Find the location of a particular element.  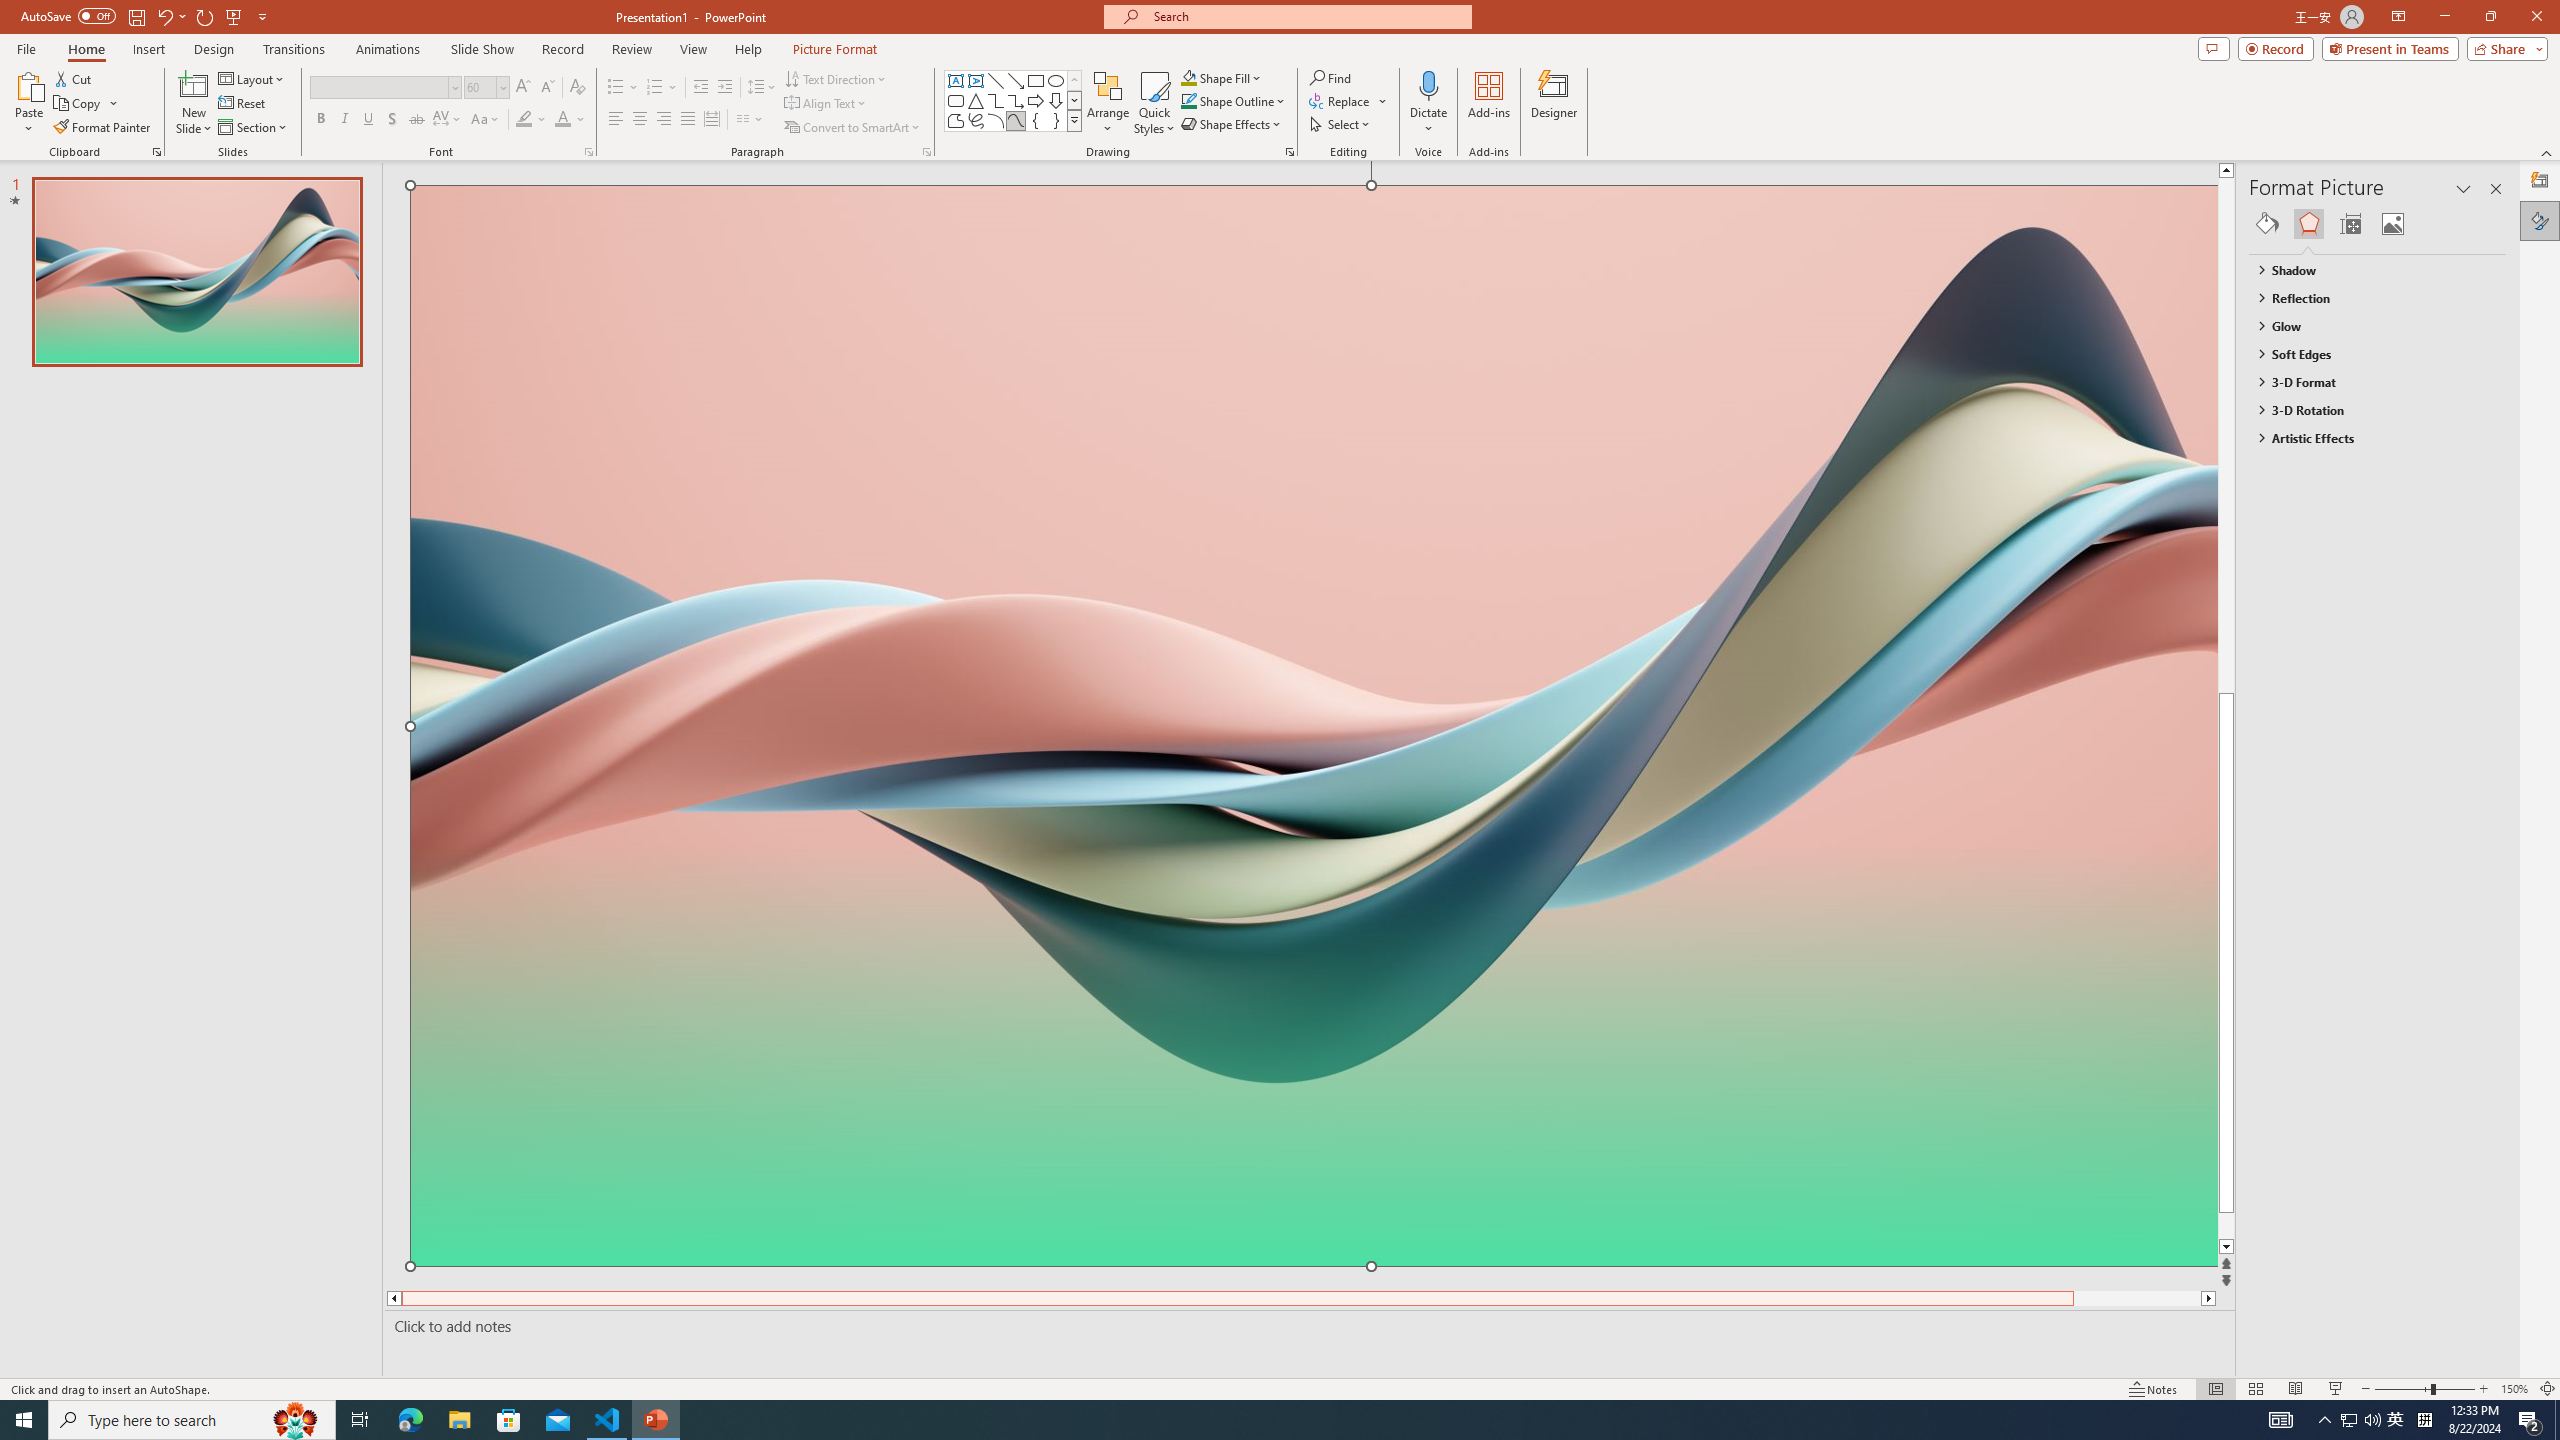

3-D Format is located at coordinates (2368, 382).